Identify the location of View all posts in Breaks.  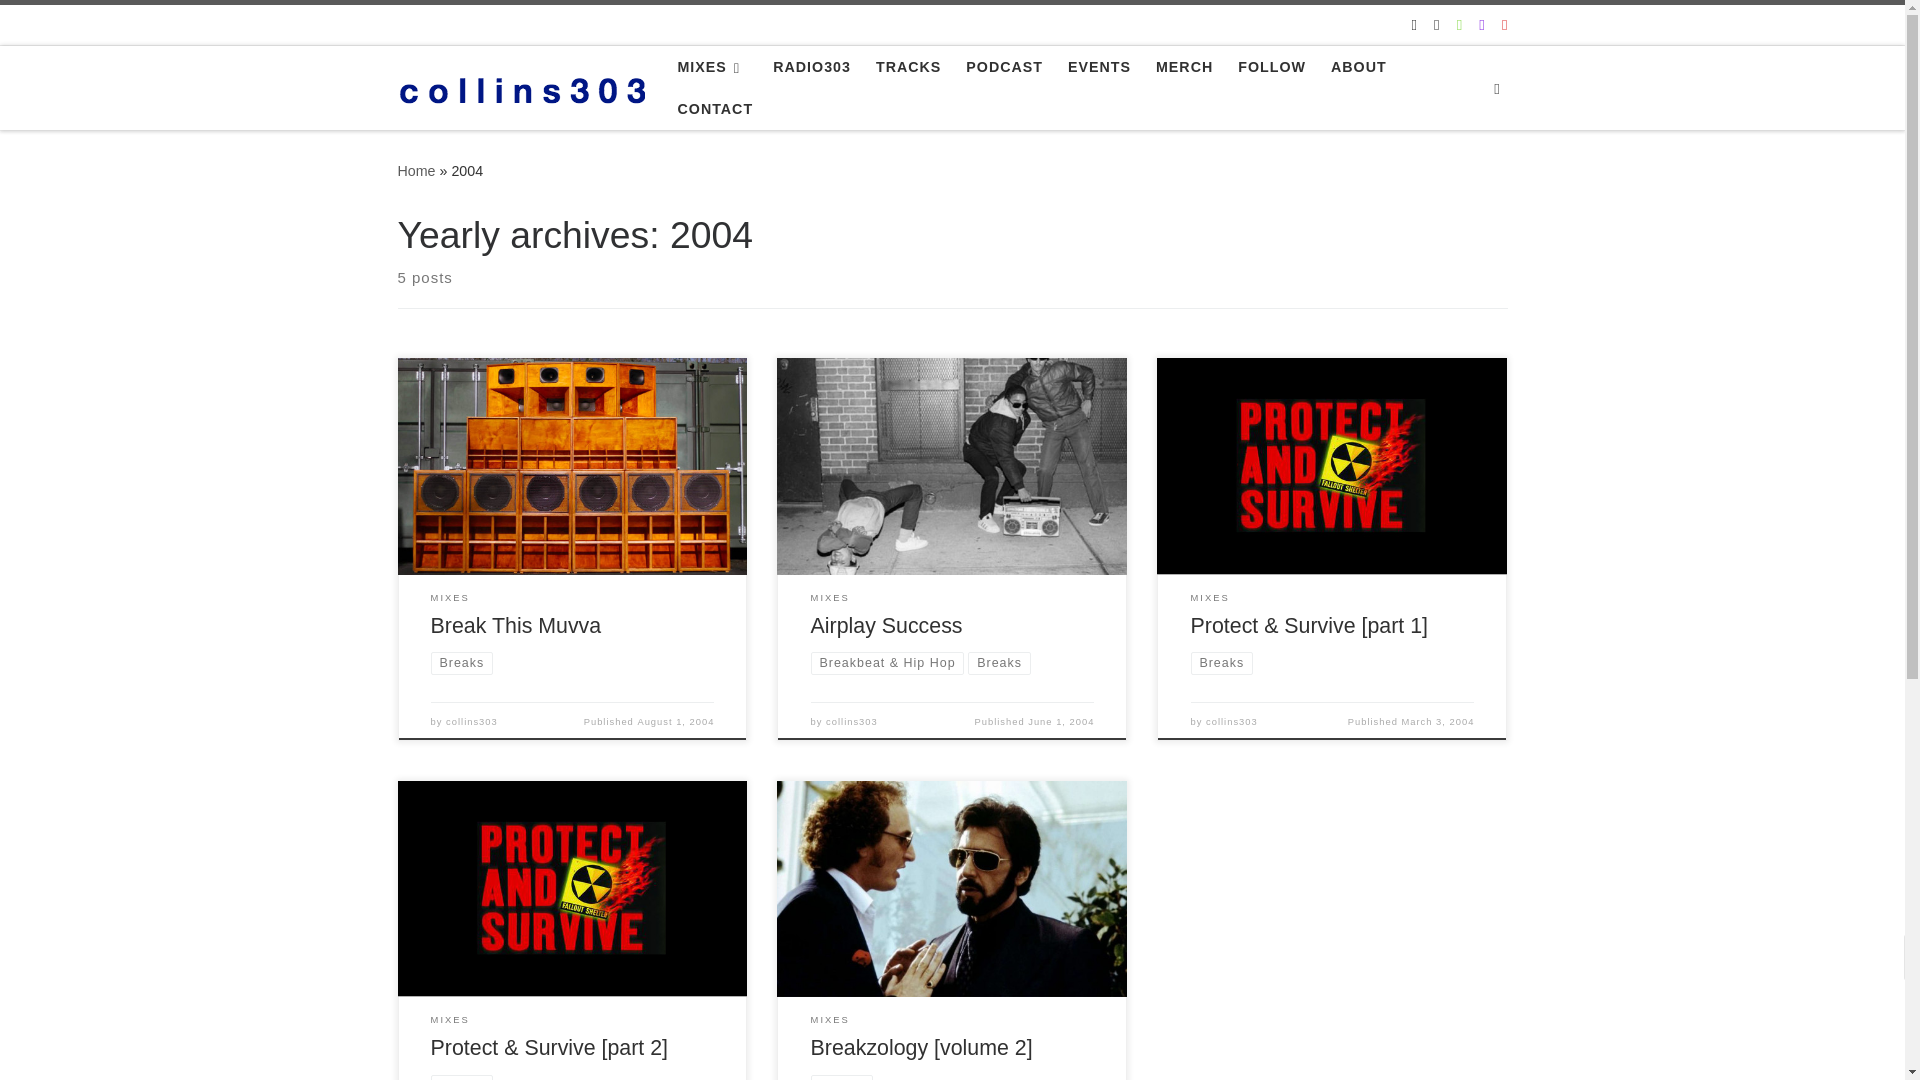
(998, 662).